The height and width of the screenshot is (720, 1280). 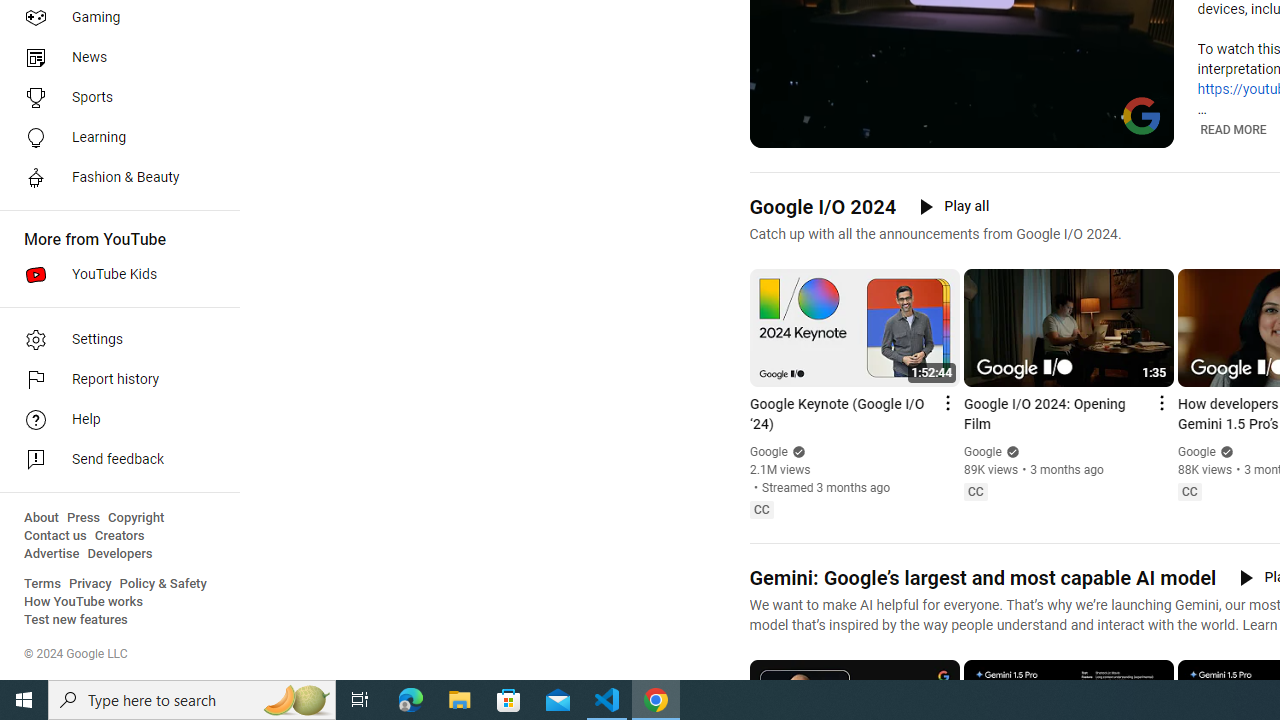 I want to click on Advertise, so click(x=52, y=554).